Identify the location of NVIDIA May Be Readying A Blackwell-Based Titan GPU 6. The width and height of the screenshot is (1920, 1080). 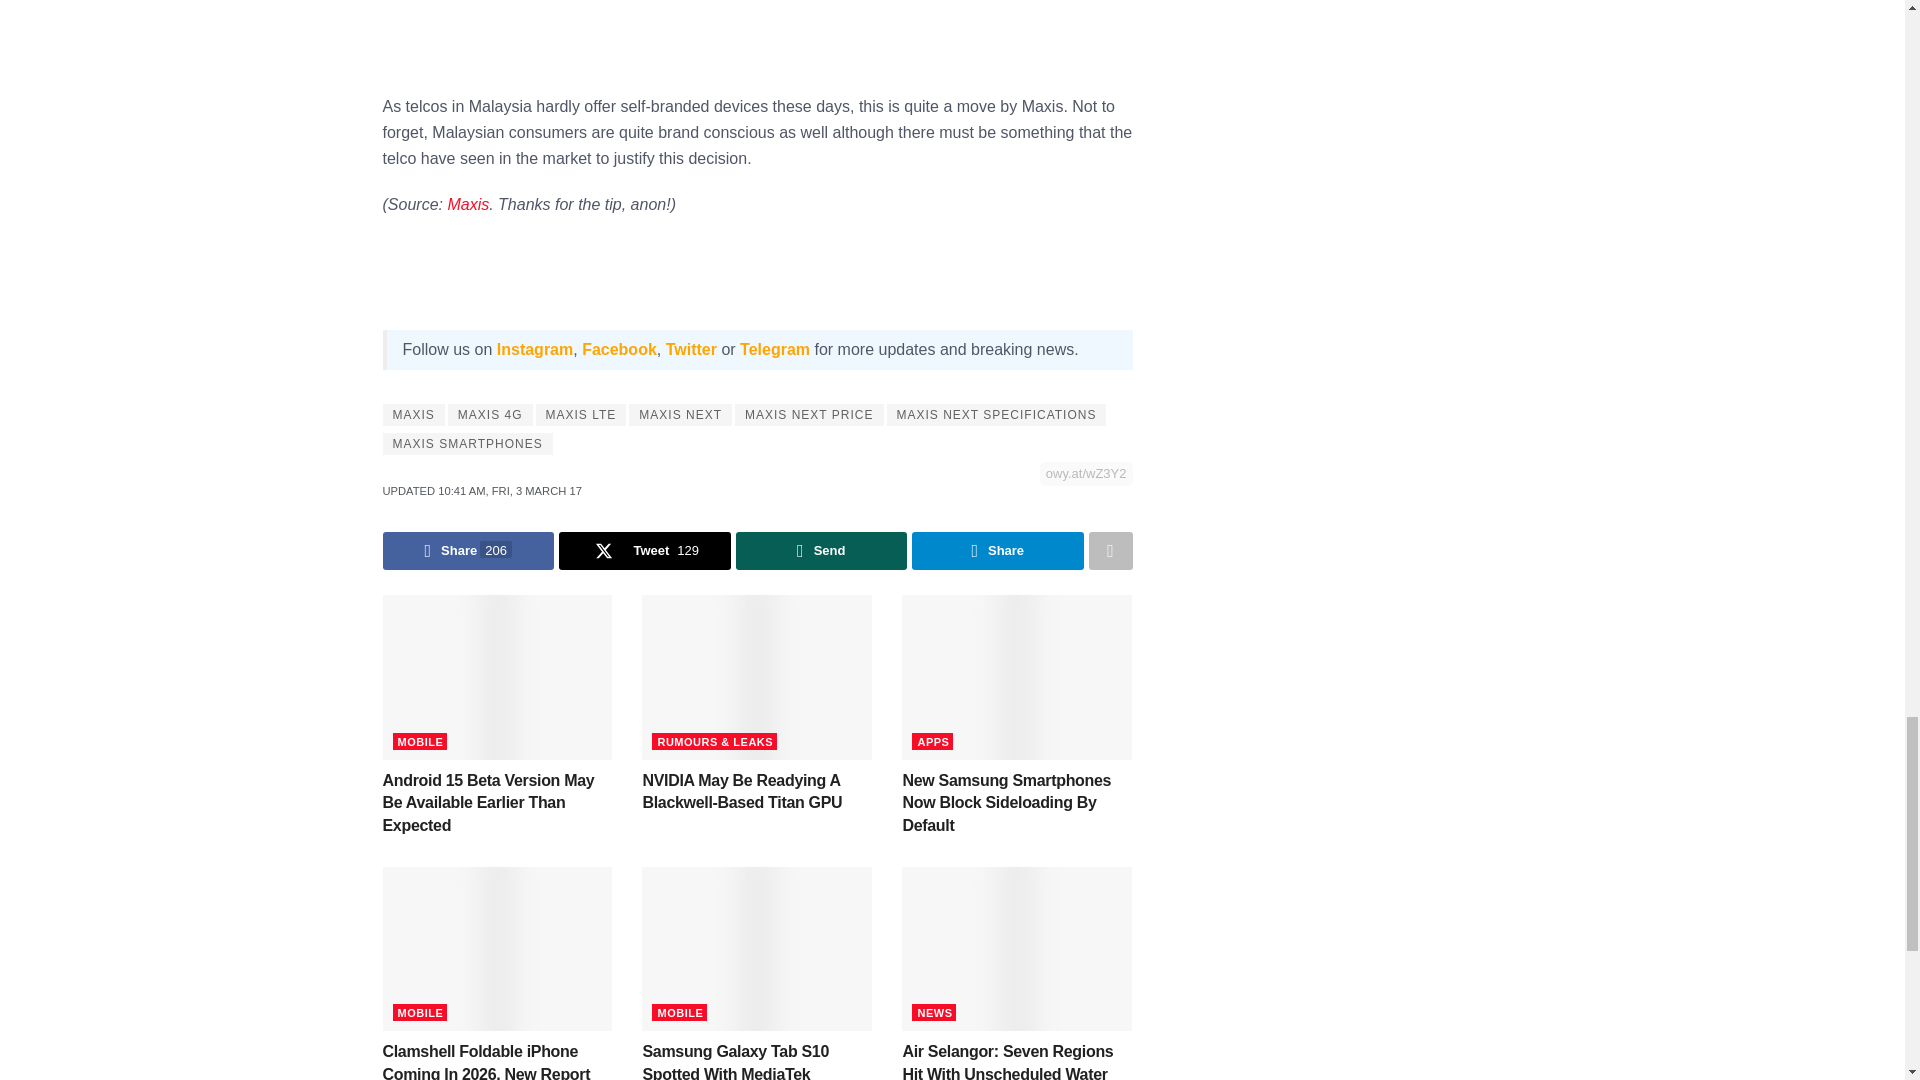
(756, 677).